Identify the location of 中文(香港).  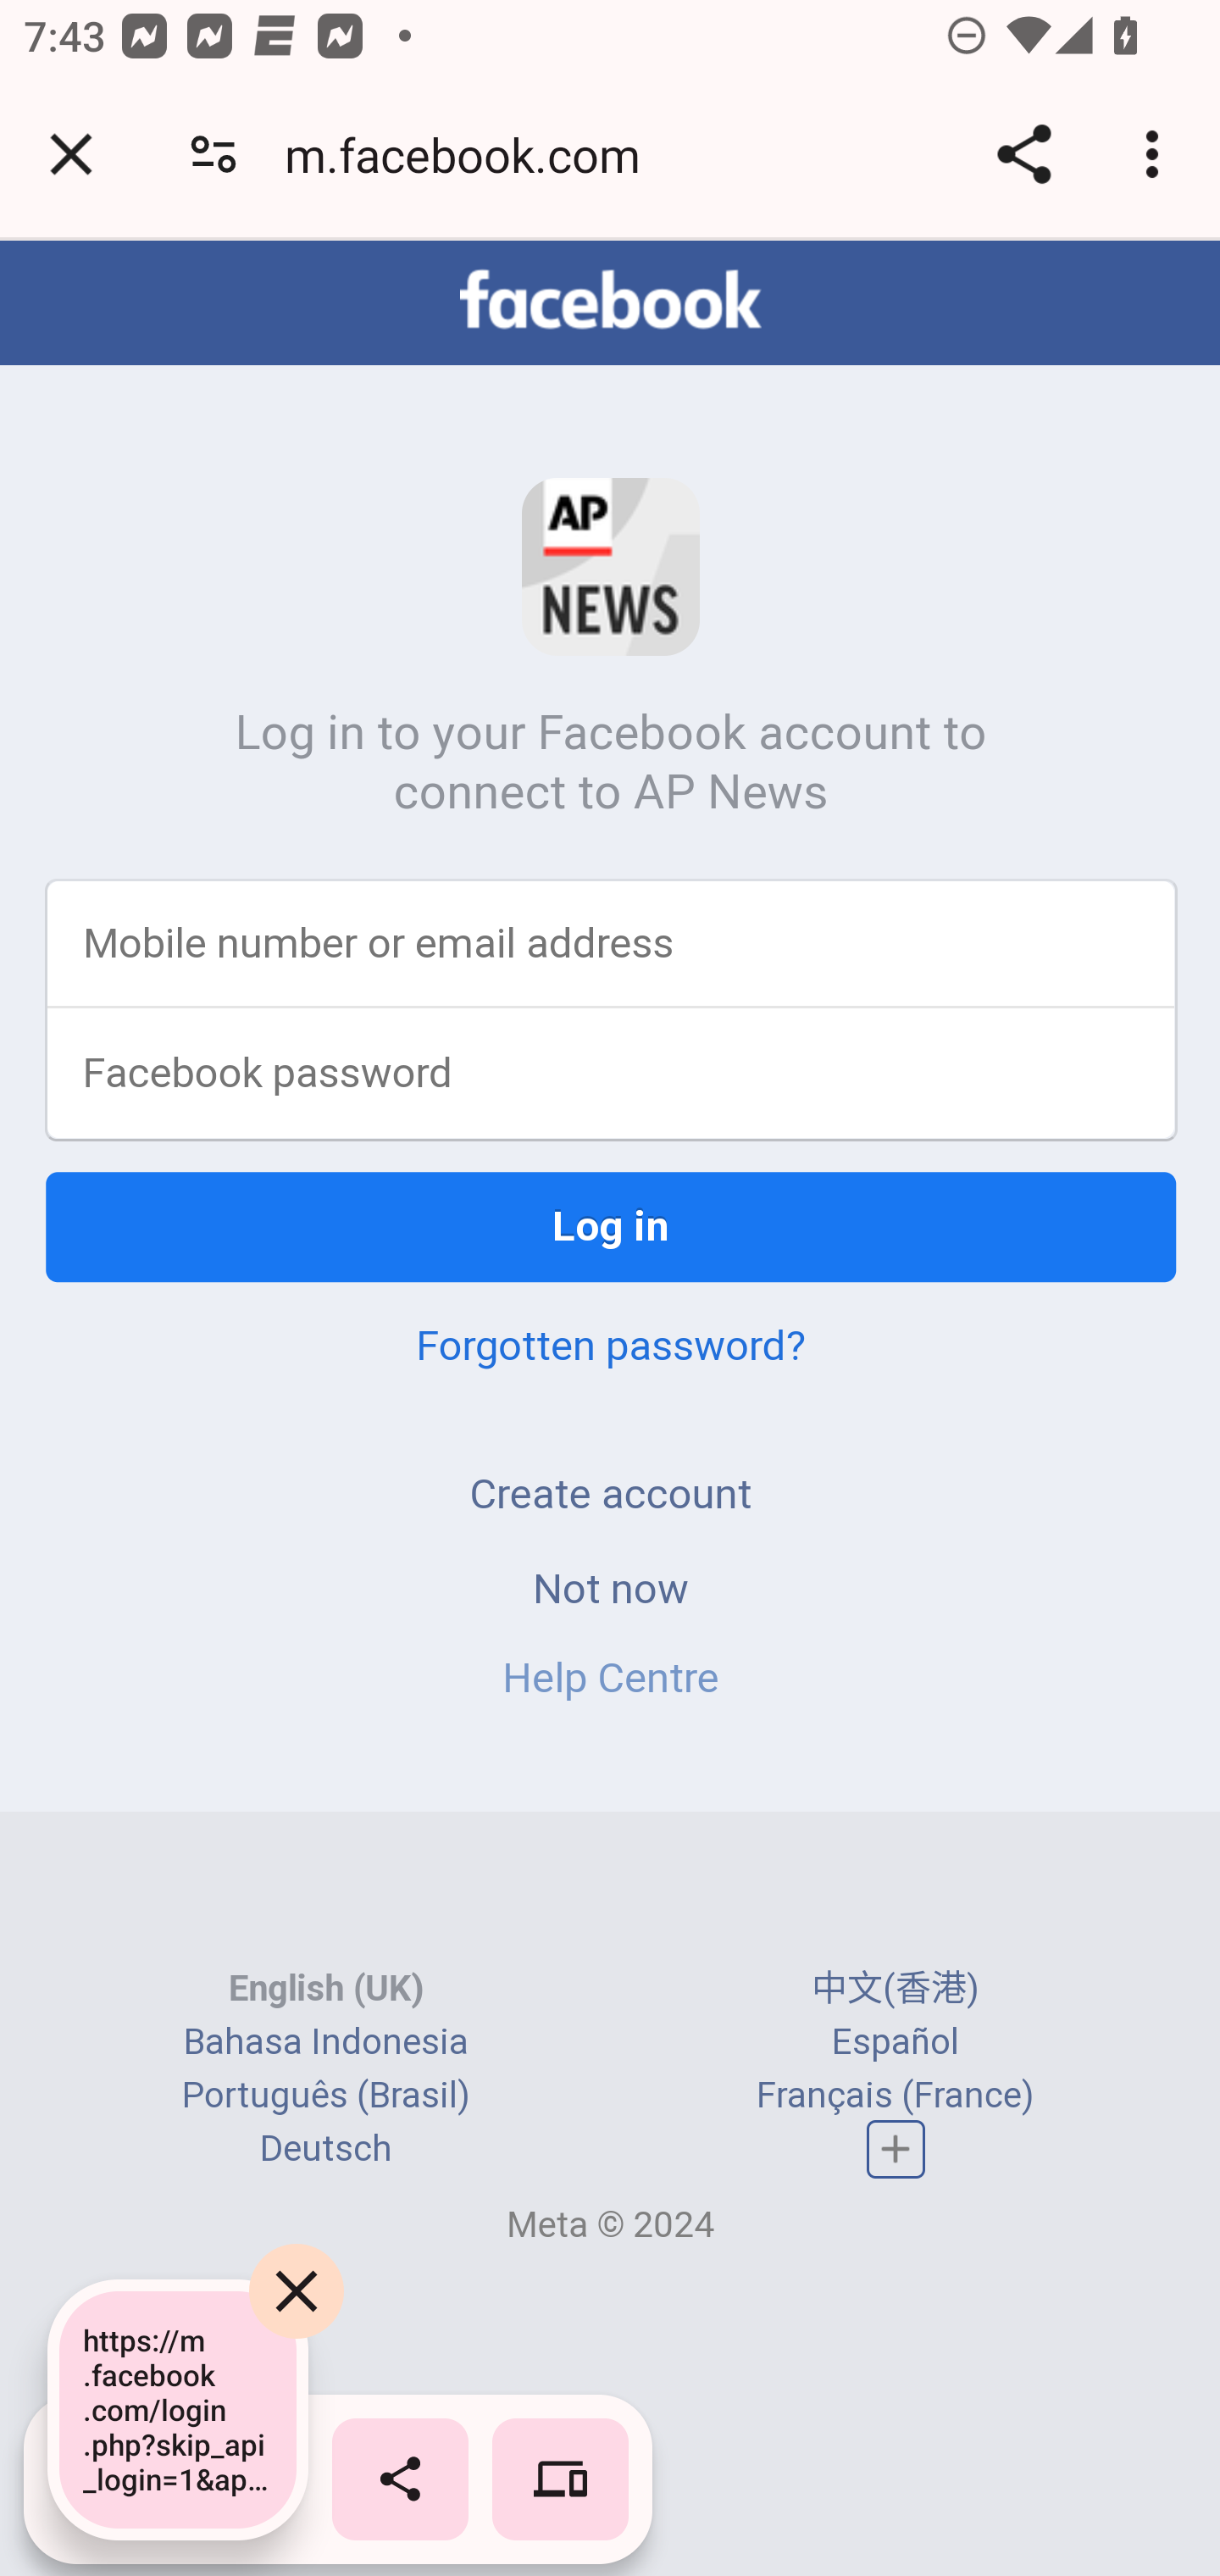
(895, 1991).